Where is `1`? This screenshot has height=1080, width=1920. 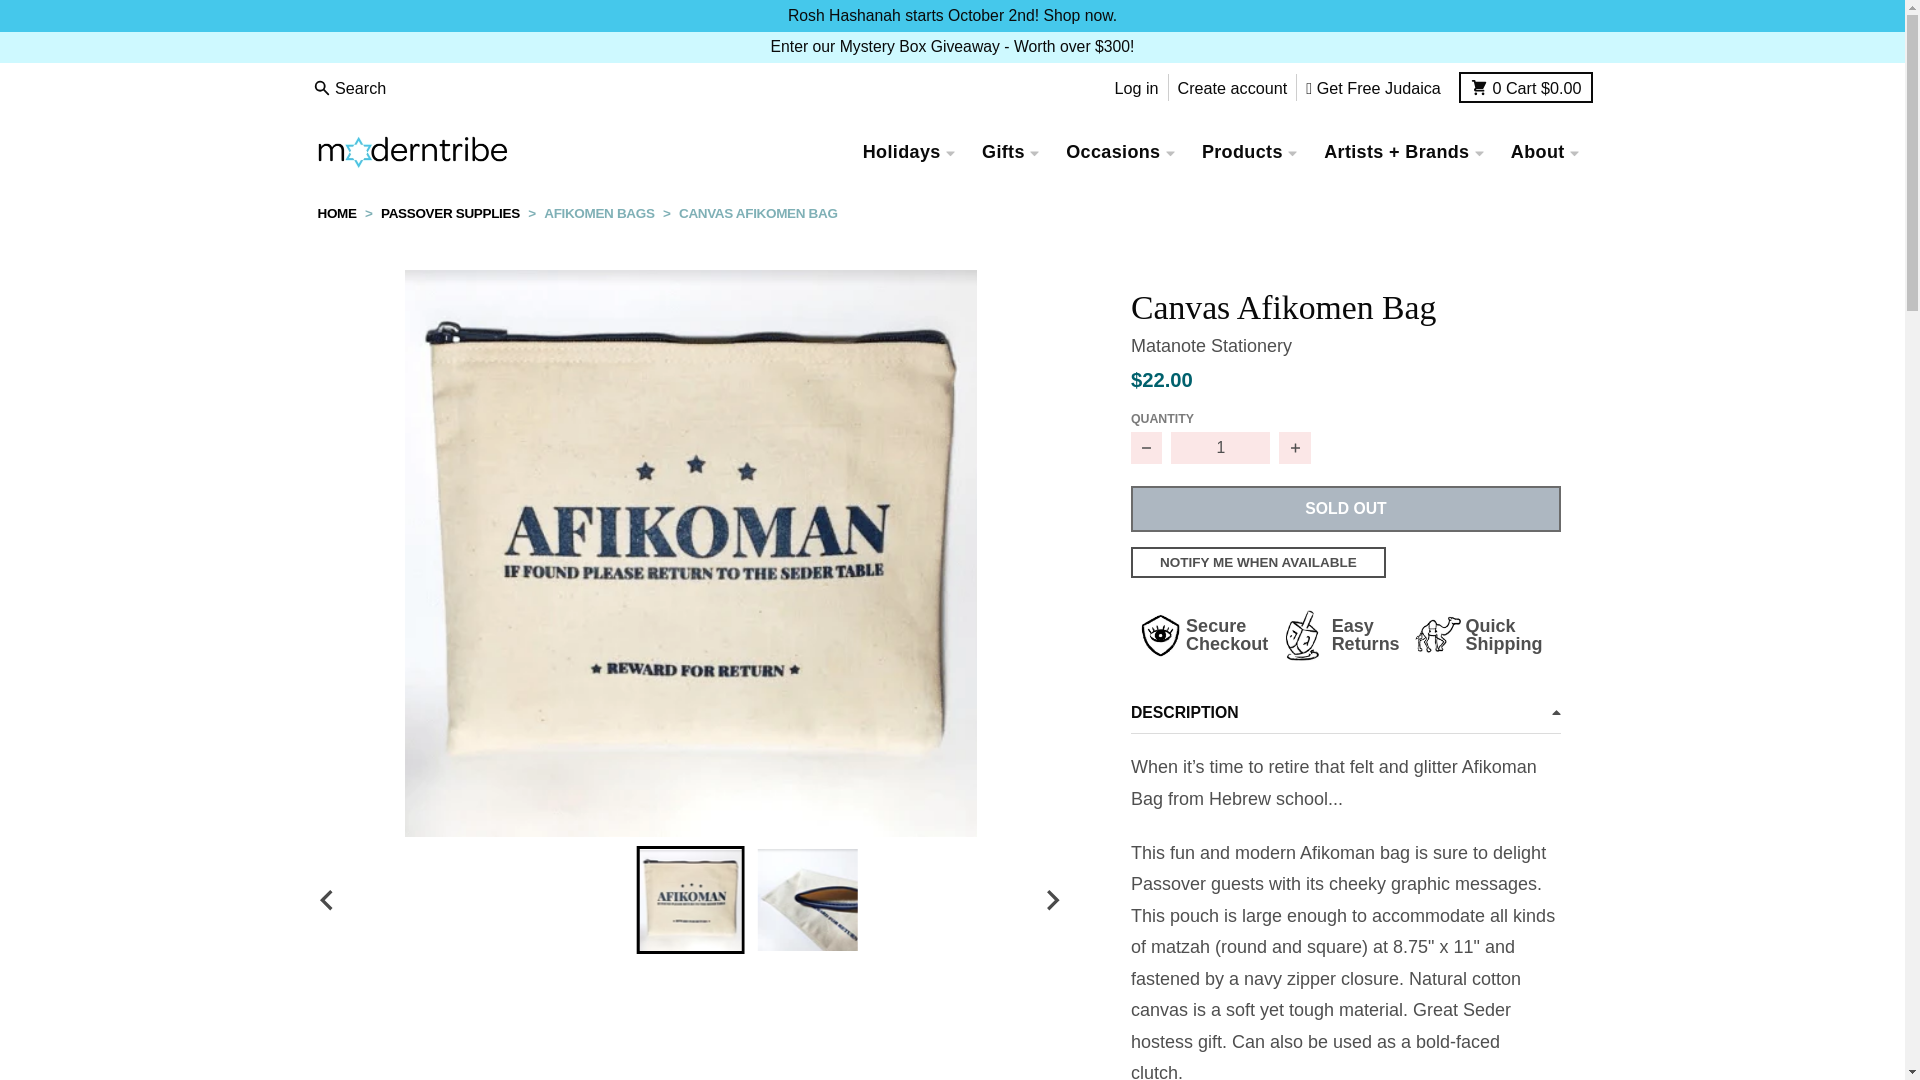 1 is located at coordinates (1220, 448).